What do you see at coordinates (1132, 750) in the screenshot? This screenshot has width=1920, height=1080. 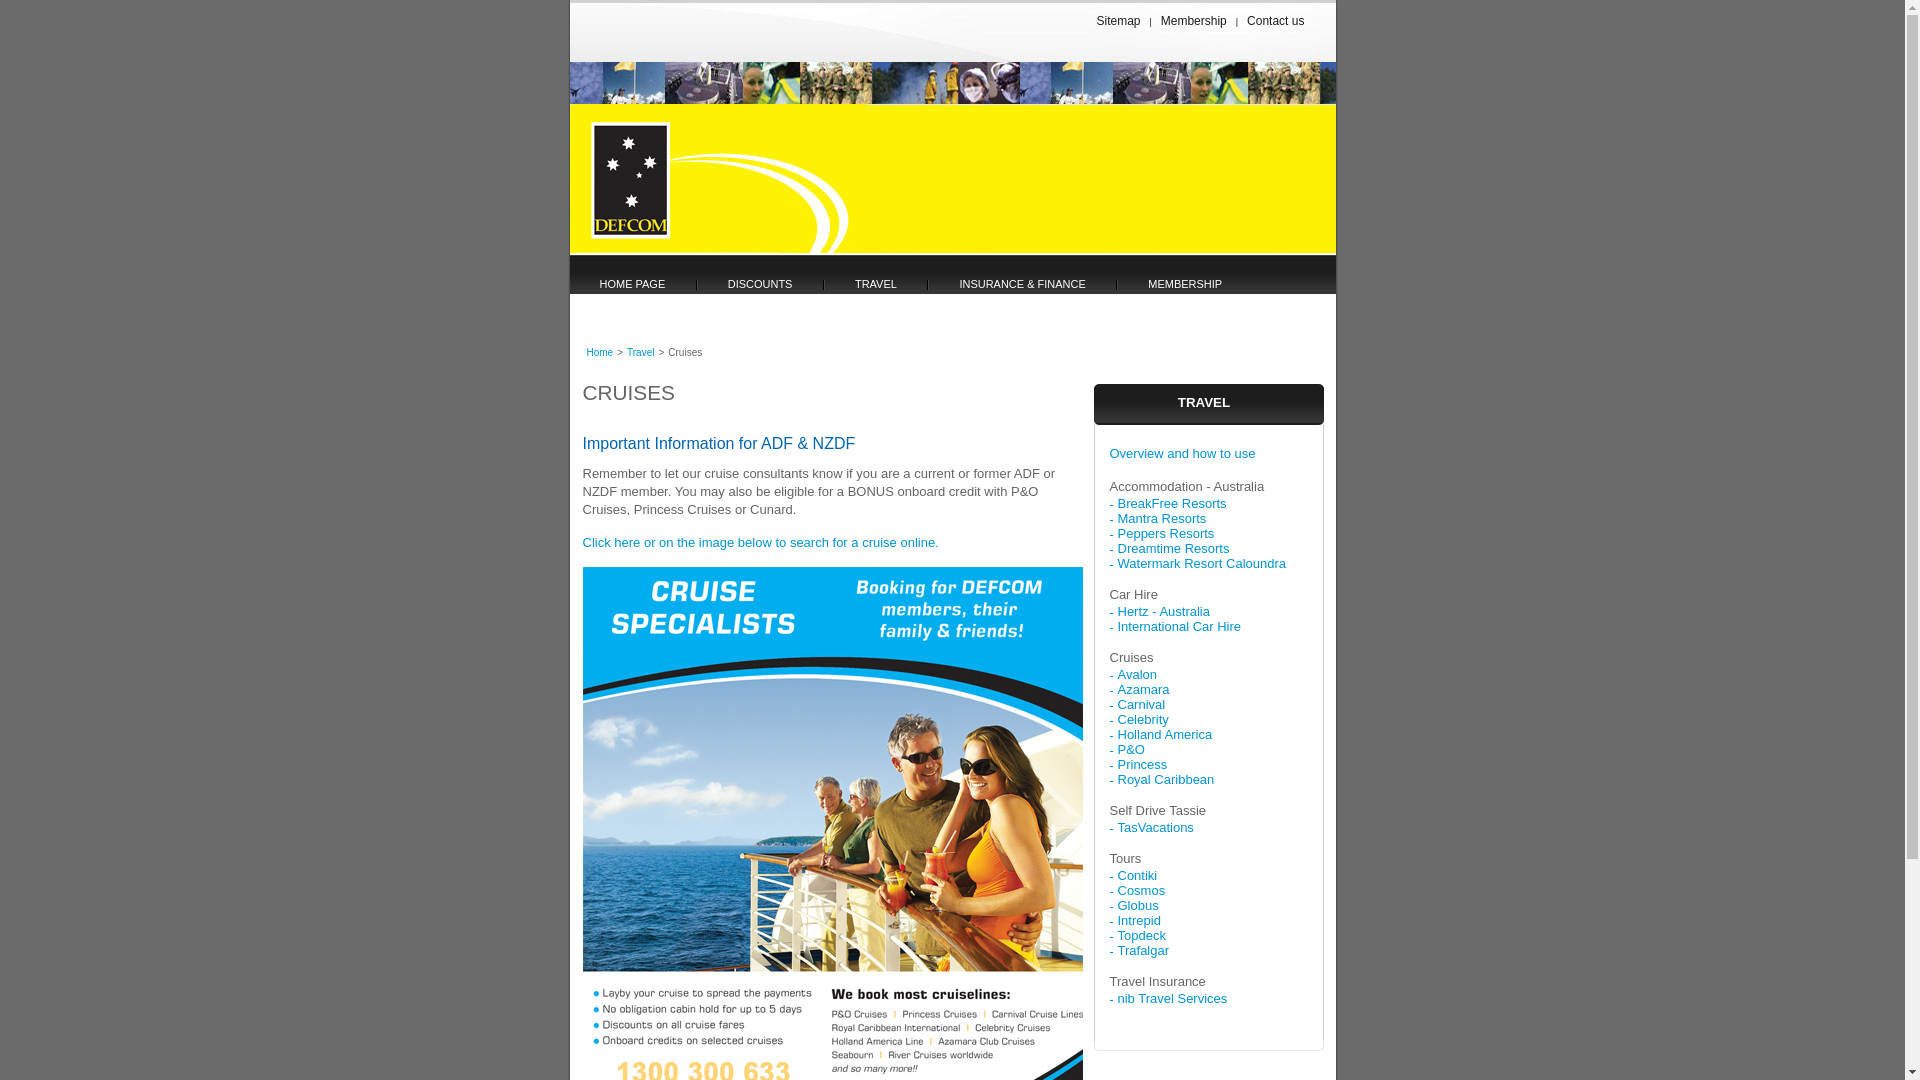 I see `P&O` at bounding box center [1132, 750].